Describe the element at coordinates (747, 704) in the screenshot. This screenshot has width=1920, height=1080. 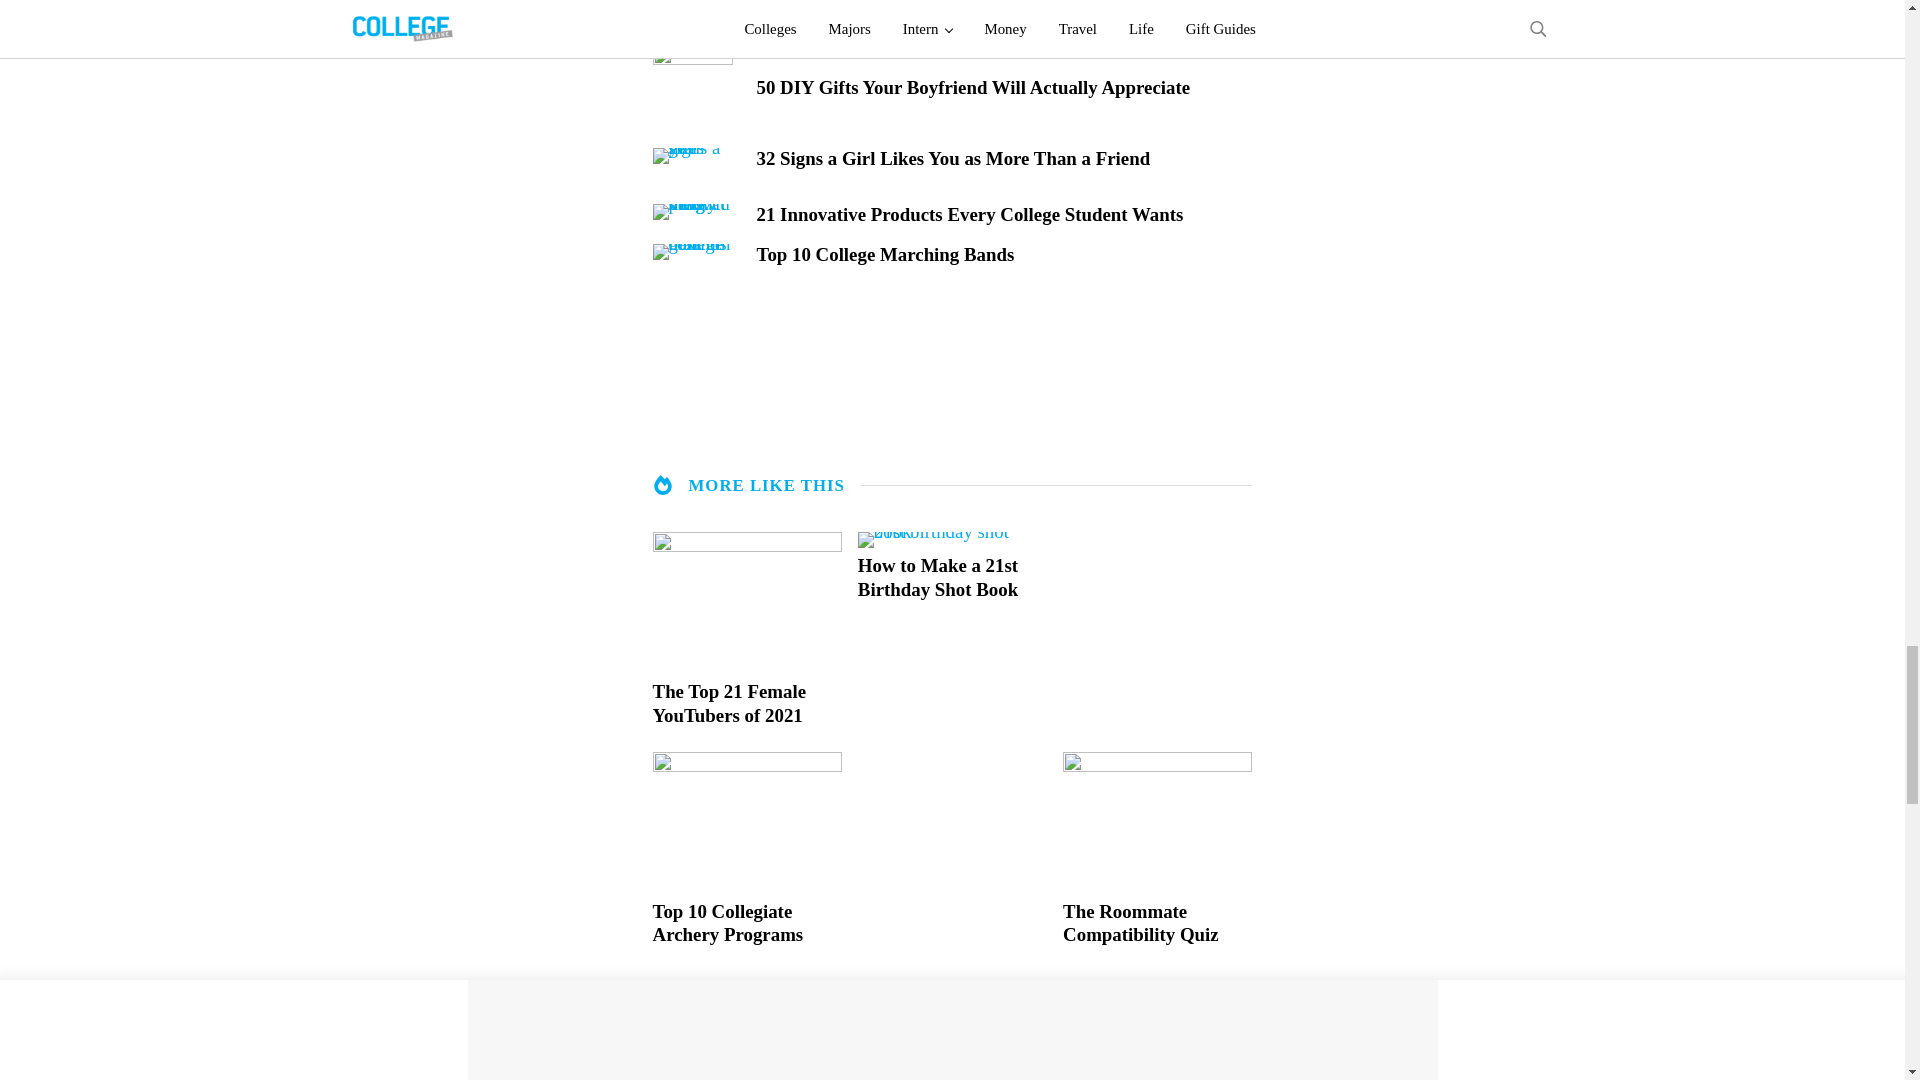
I see `The Top 21 Female YouTubers of 2021` at that location.